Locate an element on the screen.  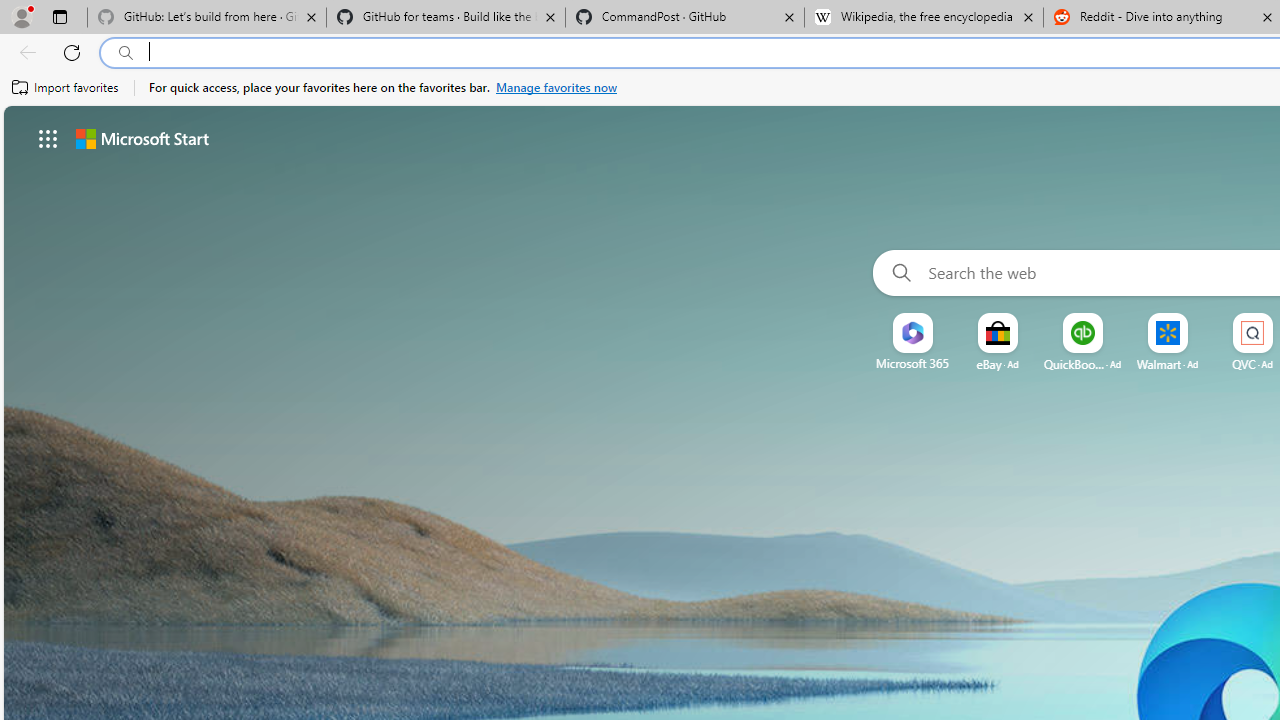
Import favorites is located at coordinates (66, 88).